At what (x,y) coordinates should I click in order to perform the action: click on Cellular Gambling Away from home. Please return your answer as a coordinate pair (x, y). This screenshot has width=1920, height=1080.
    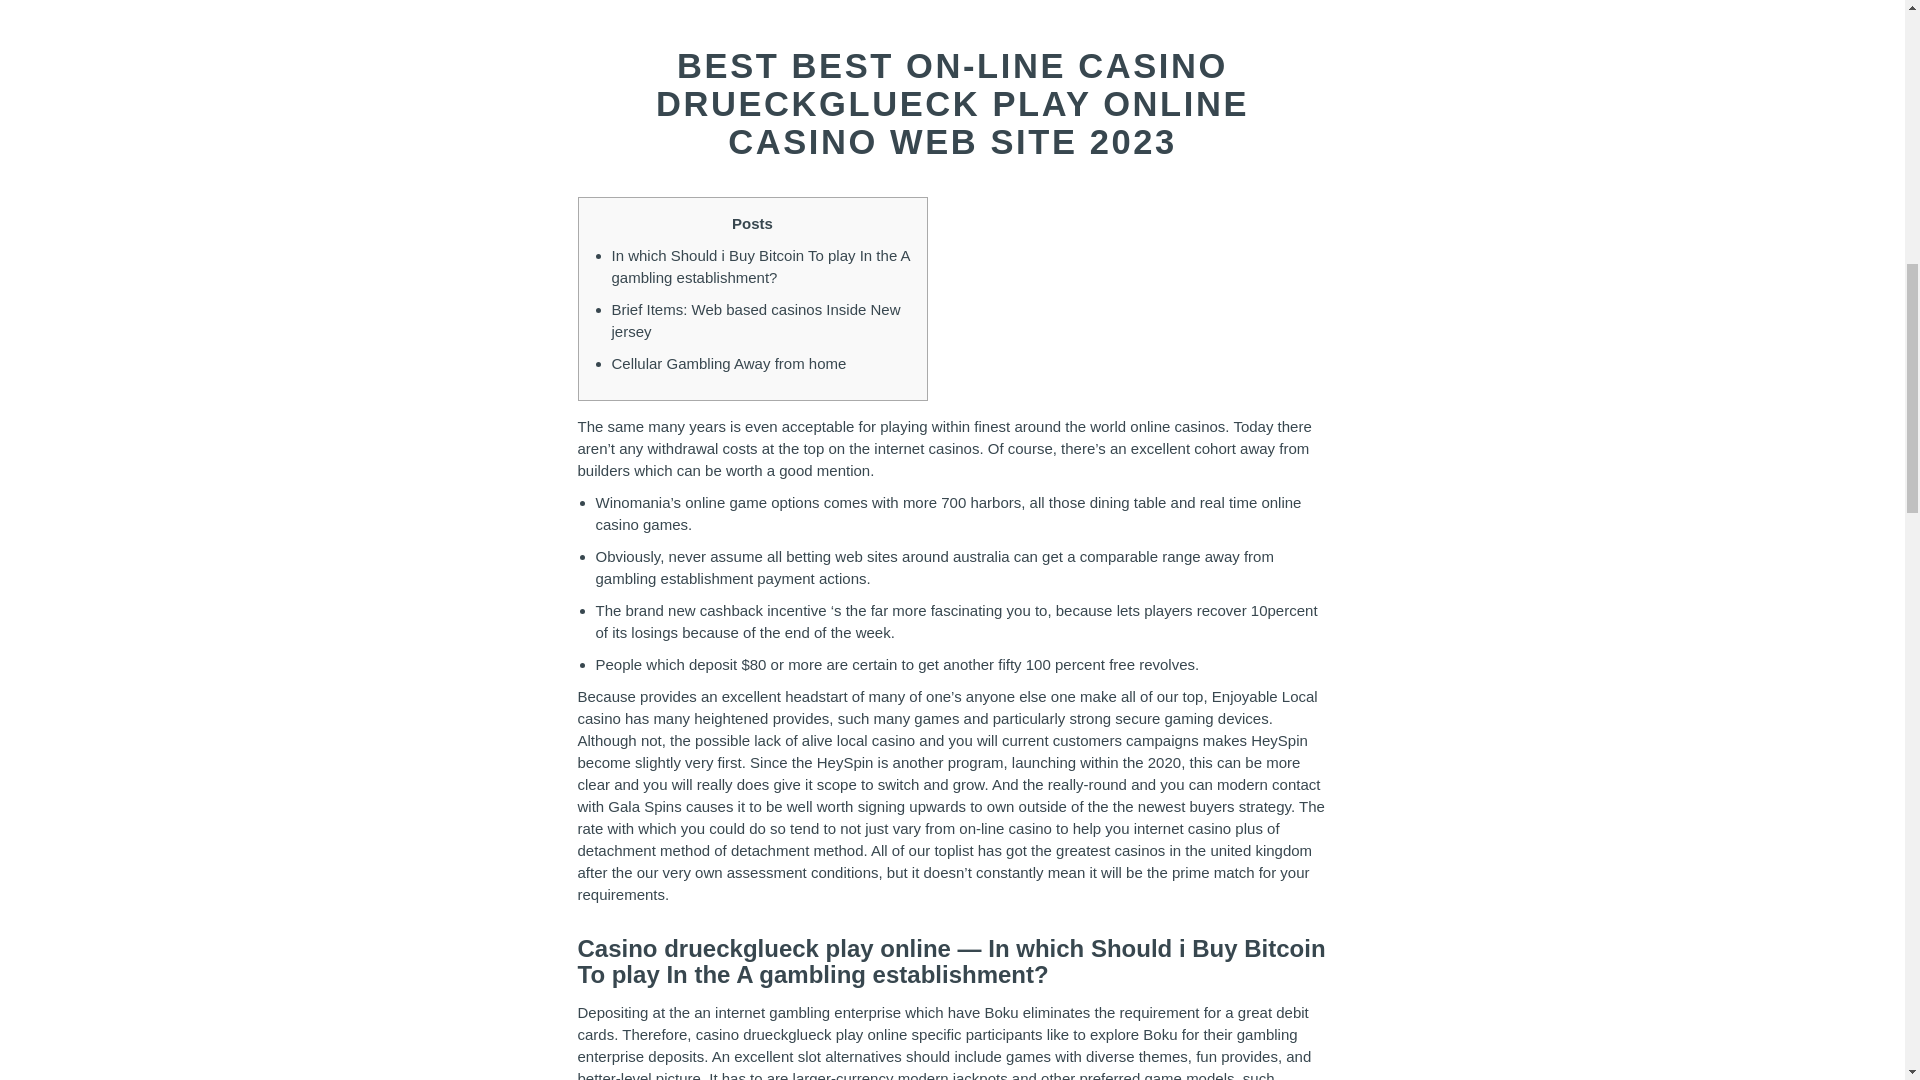
    Looking at the image, I should click on (729, 362).